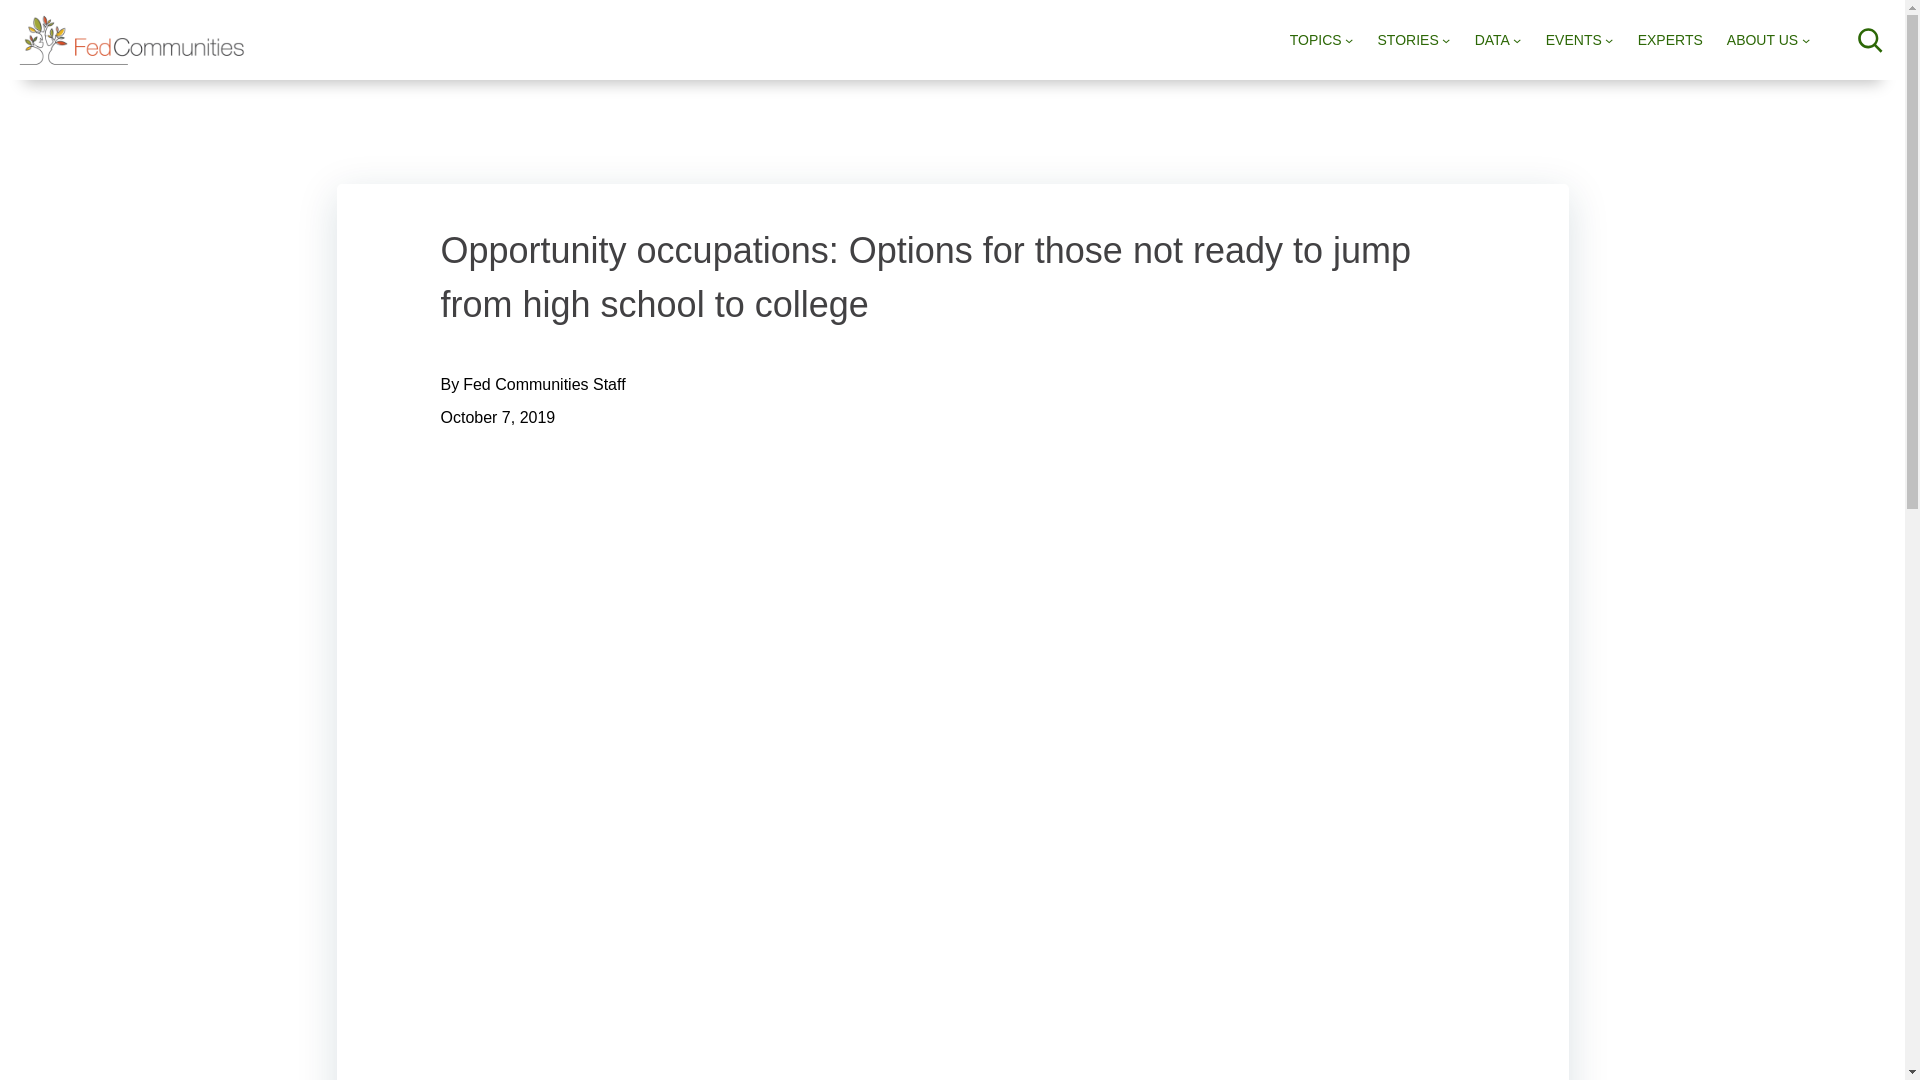 The image size is (1920, 1080). What do you see at coordinates (1316, 40) in the screenshot?
I see `TOPICS` at bounding box center [1316, 40].